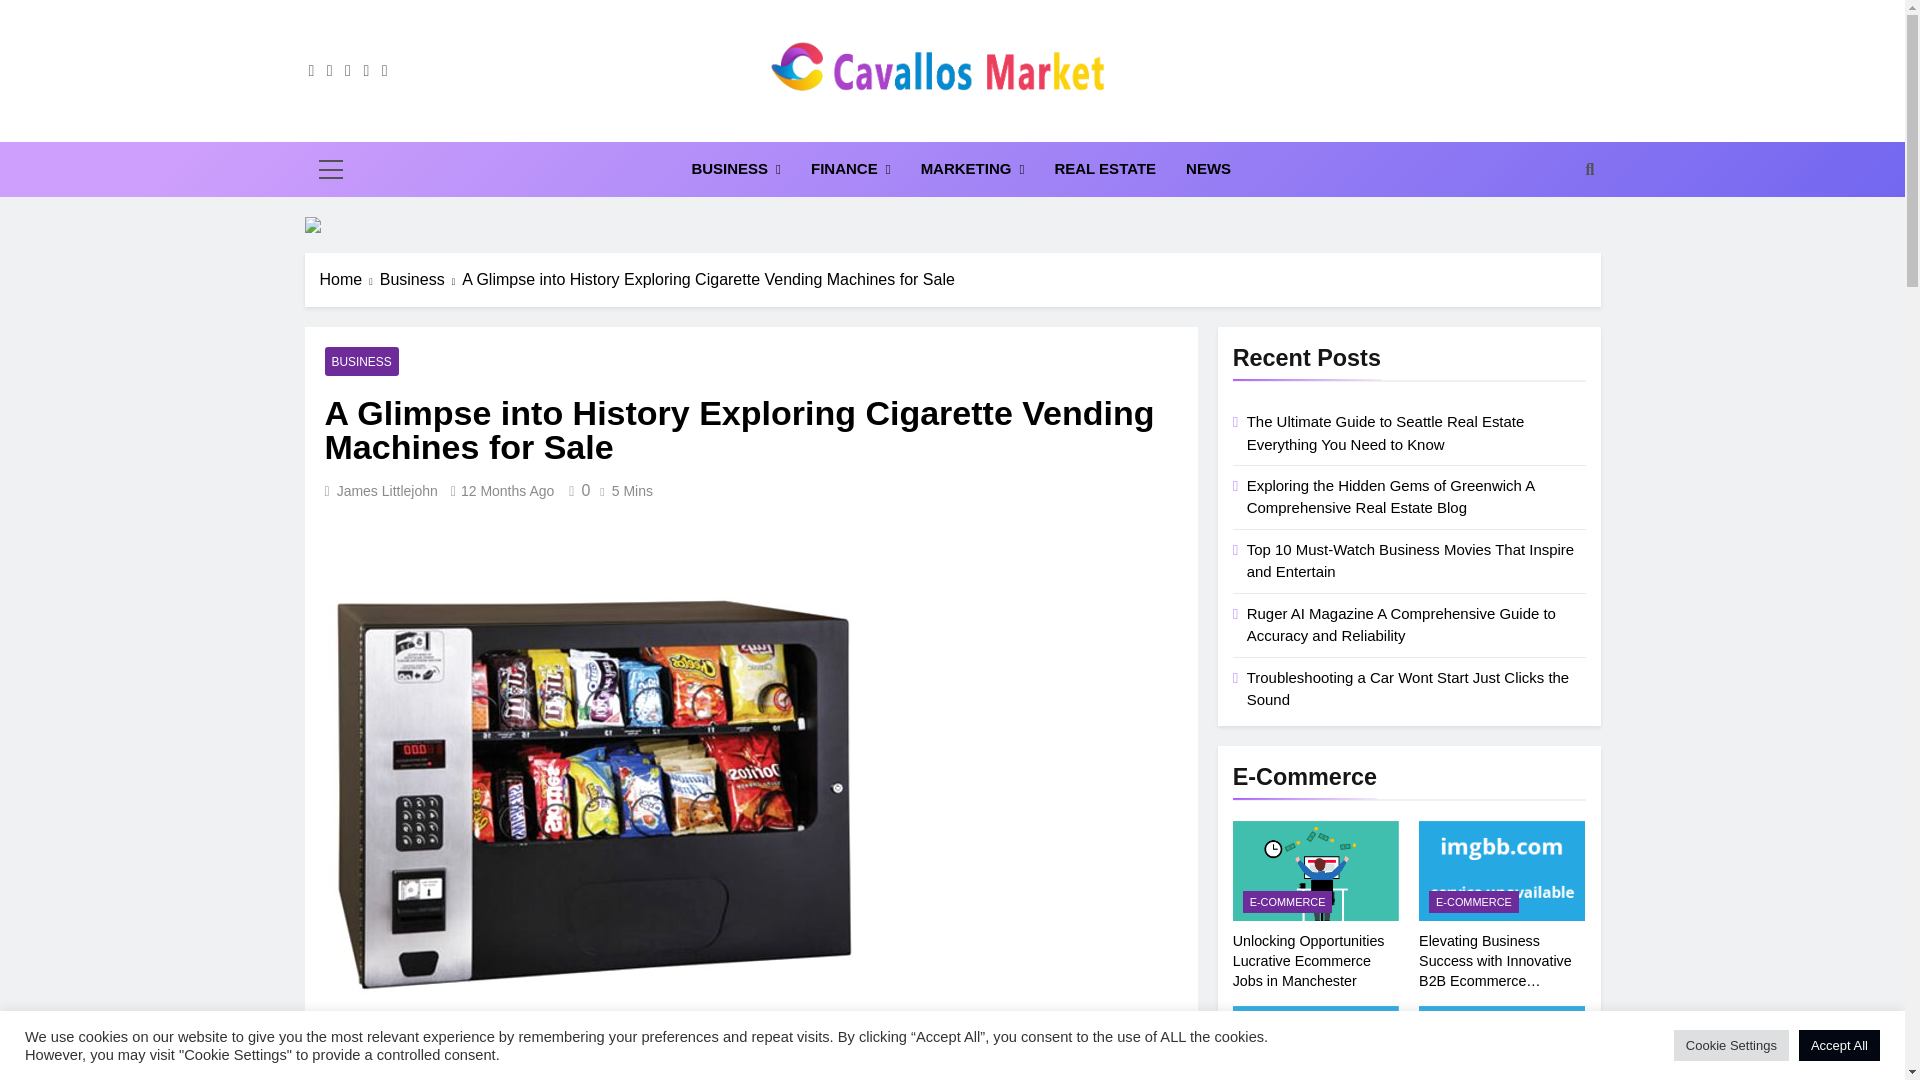 This screenshot has height=1080, width=1920. What do you see at coordinates (1104, 168) in the screenshot?
I see `REAL ESTATE` at bounding box center [1104, 168].